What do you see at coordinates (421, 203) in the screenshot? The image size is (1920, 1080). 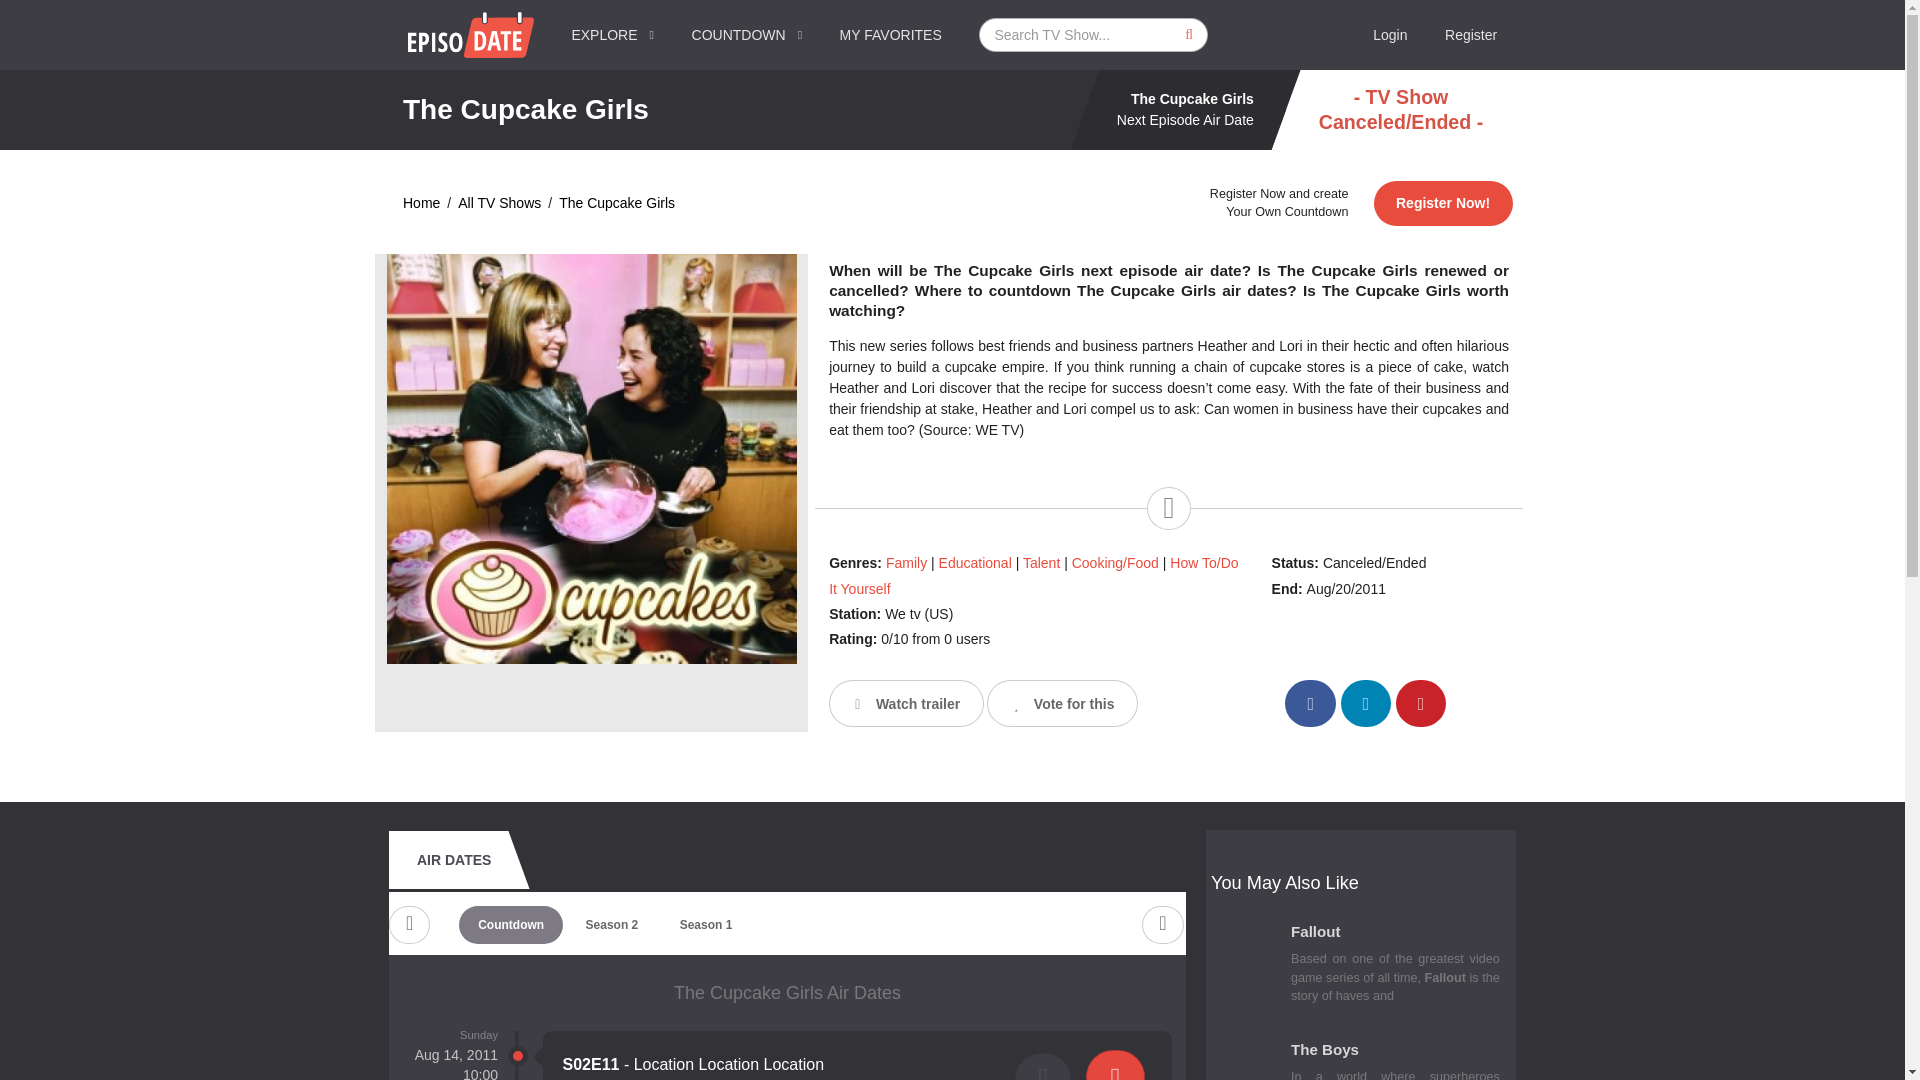 I see `Home` at bounding box center [421, 203].